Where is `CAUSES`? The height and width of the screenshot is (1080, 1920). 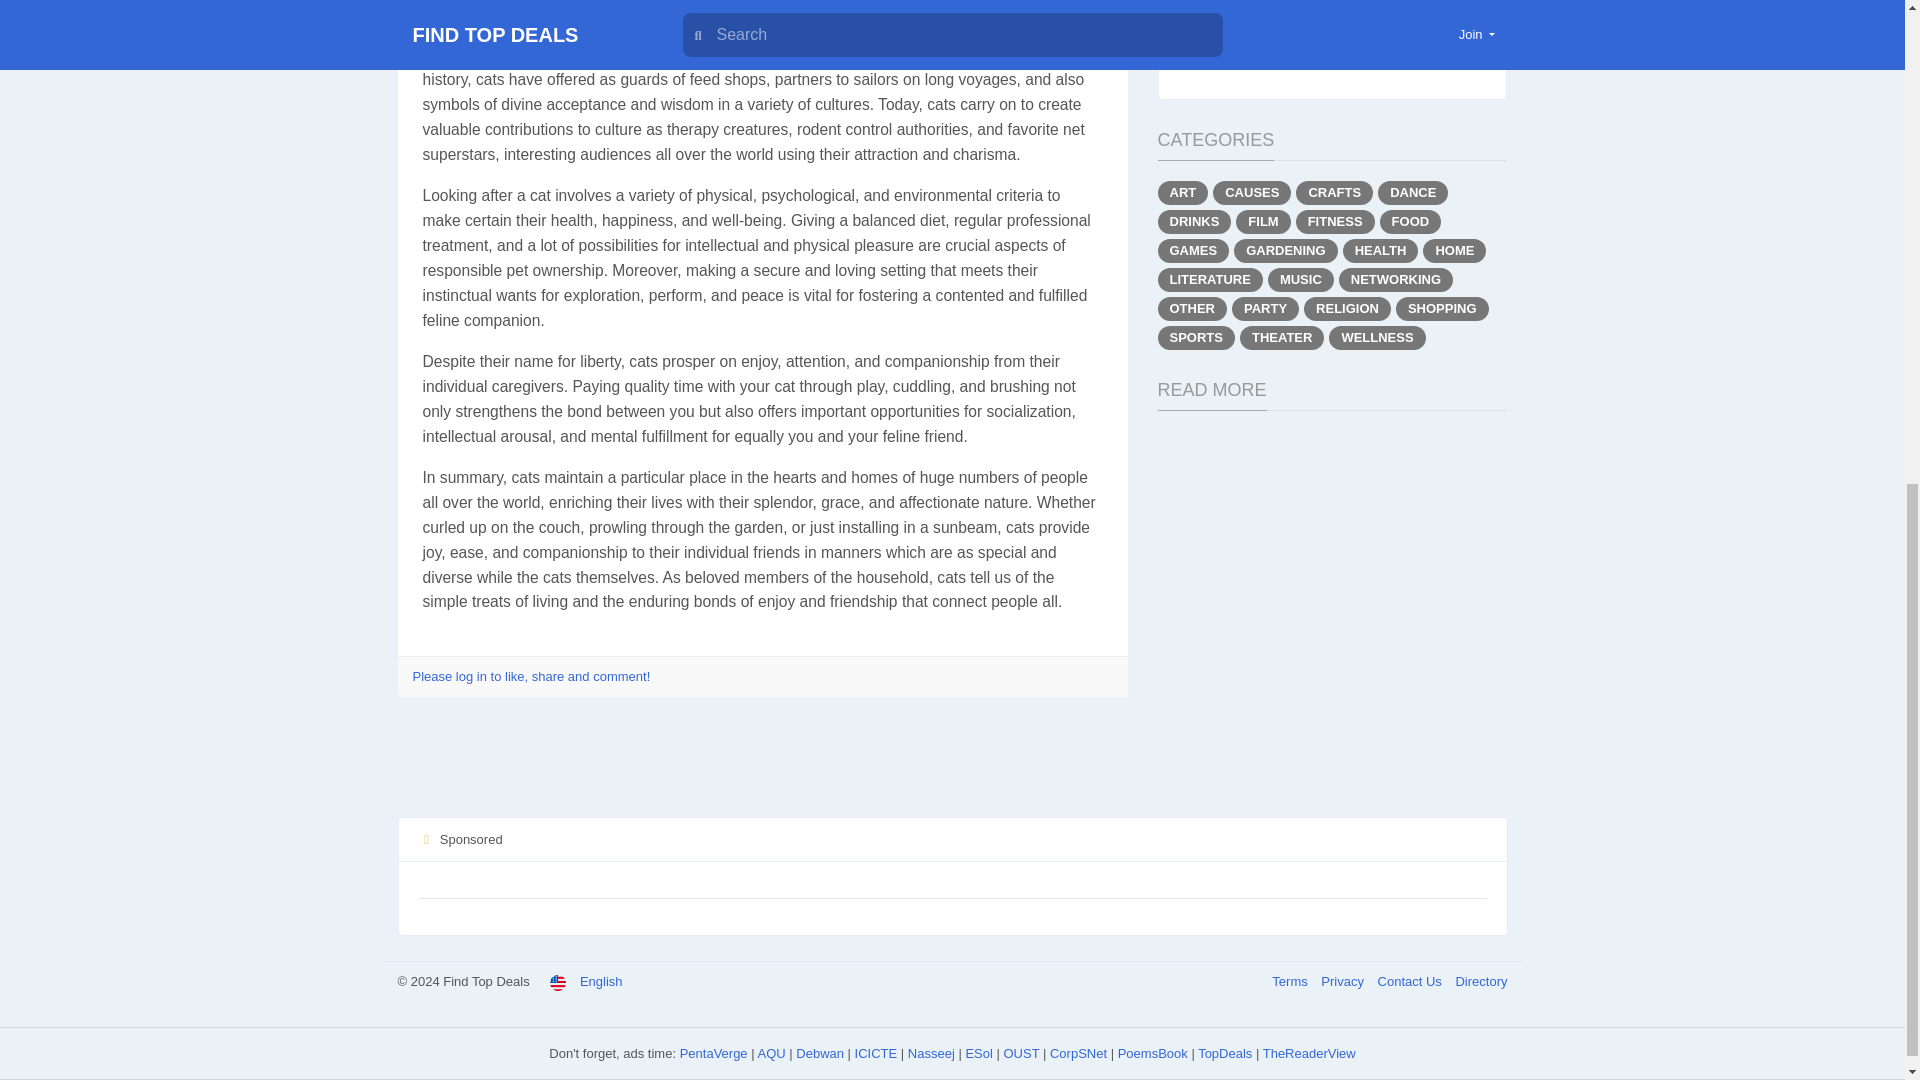 CAUSES is located at coordinates (1252, 193).